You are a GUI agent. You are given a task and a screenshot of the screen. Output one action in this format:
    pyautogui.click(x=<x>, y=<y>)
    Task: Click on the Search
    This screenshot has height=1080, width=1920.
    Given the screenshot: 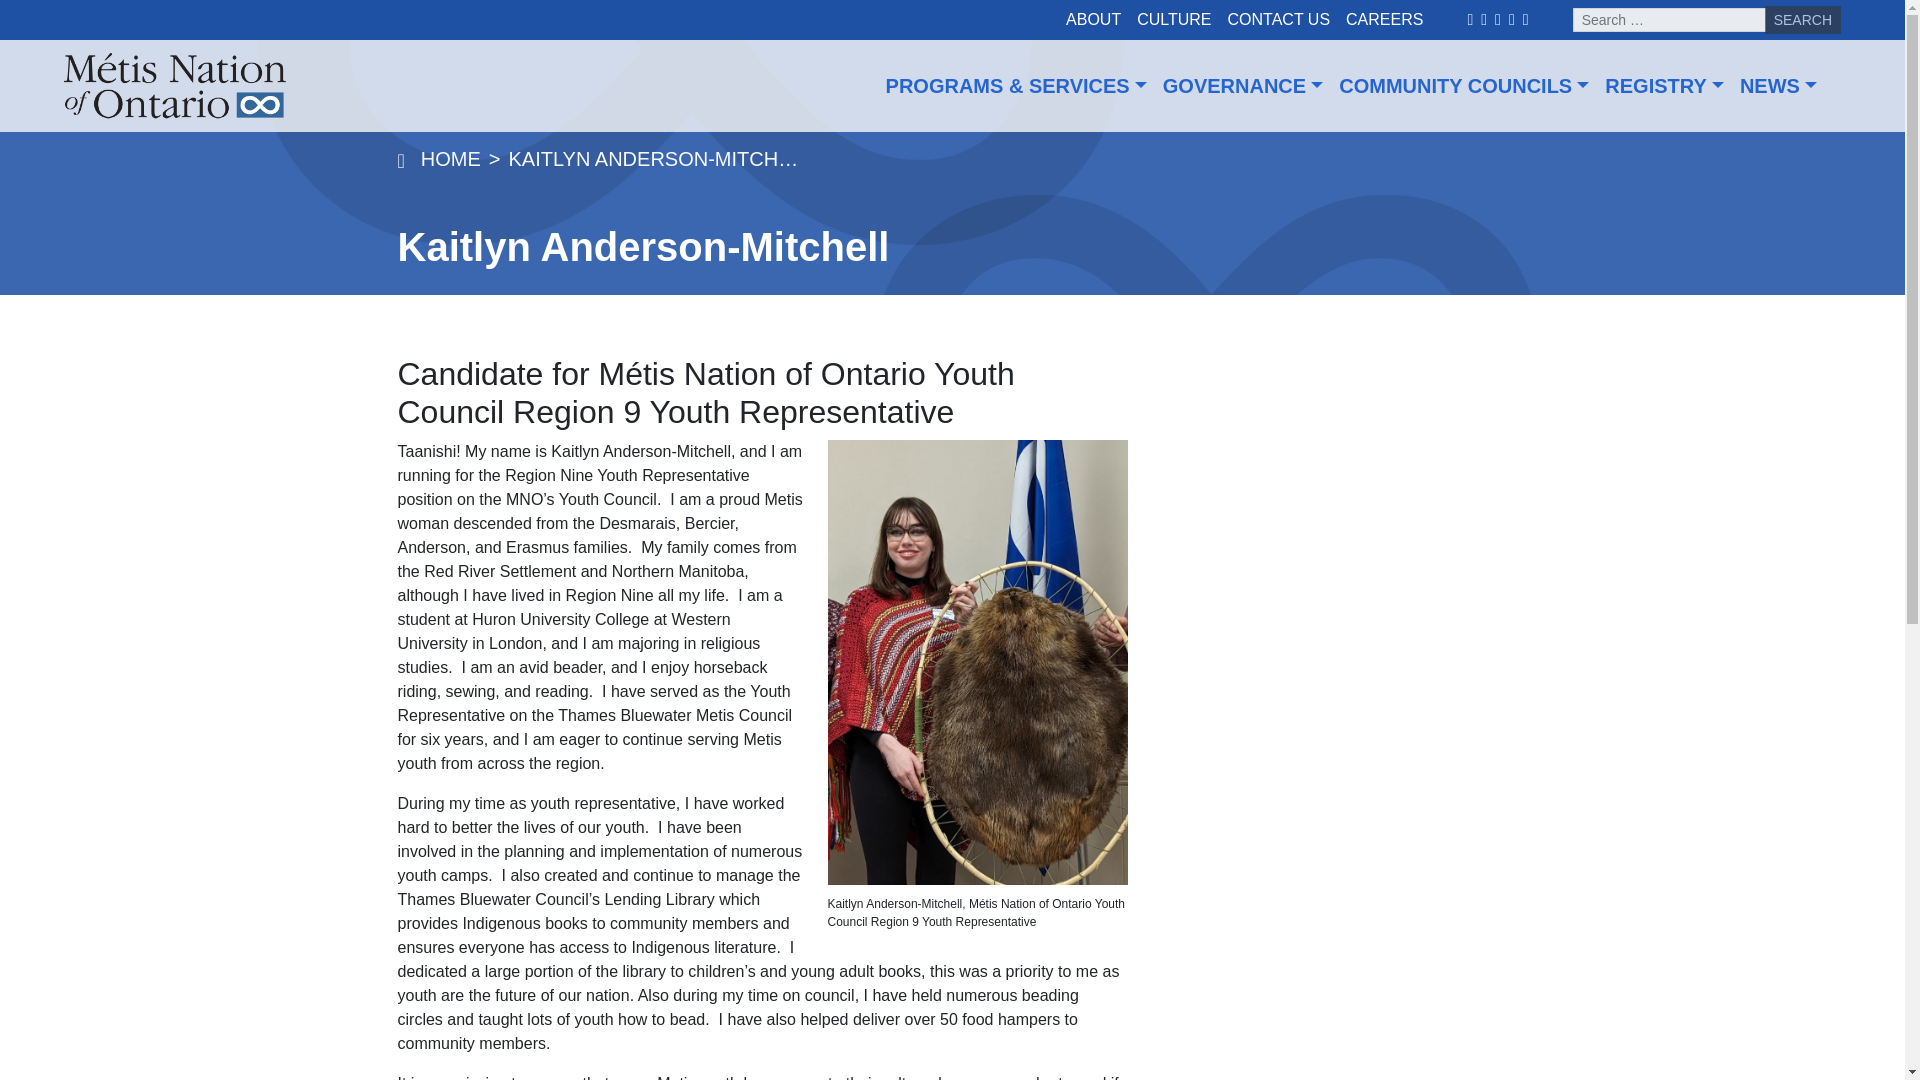 What is the action you would take?
    pyautogui.click(x=1802, y=20)
    